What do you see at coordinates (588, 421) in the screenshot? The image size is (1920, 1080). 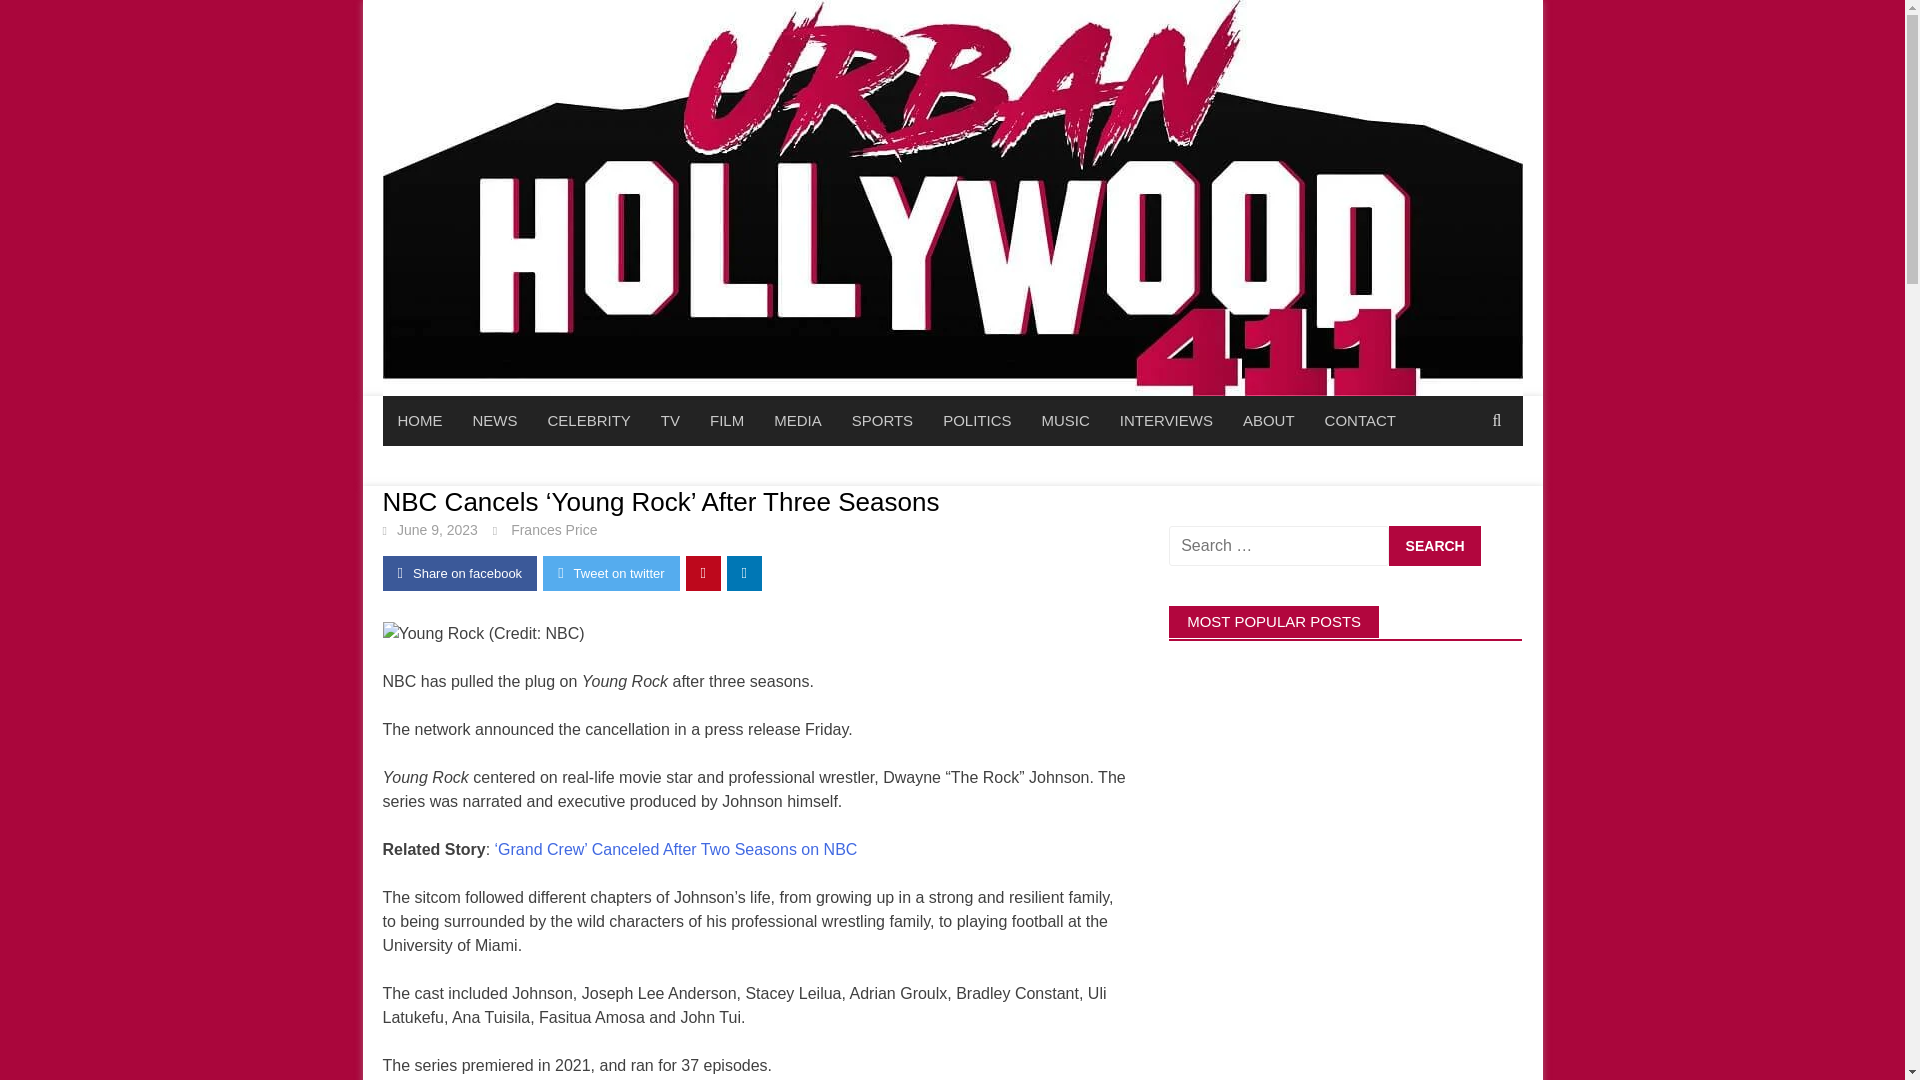 I see `CELEBRITY` at bounding box center [588, 421].